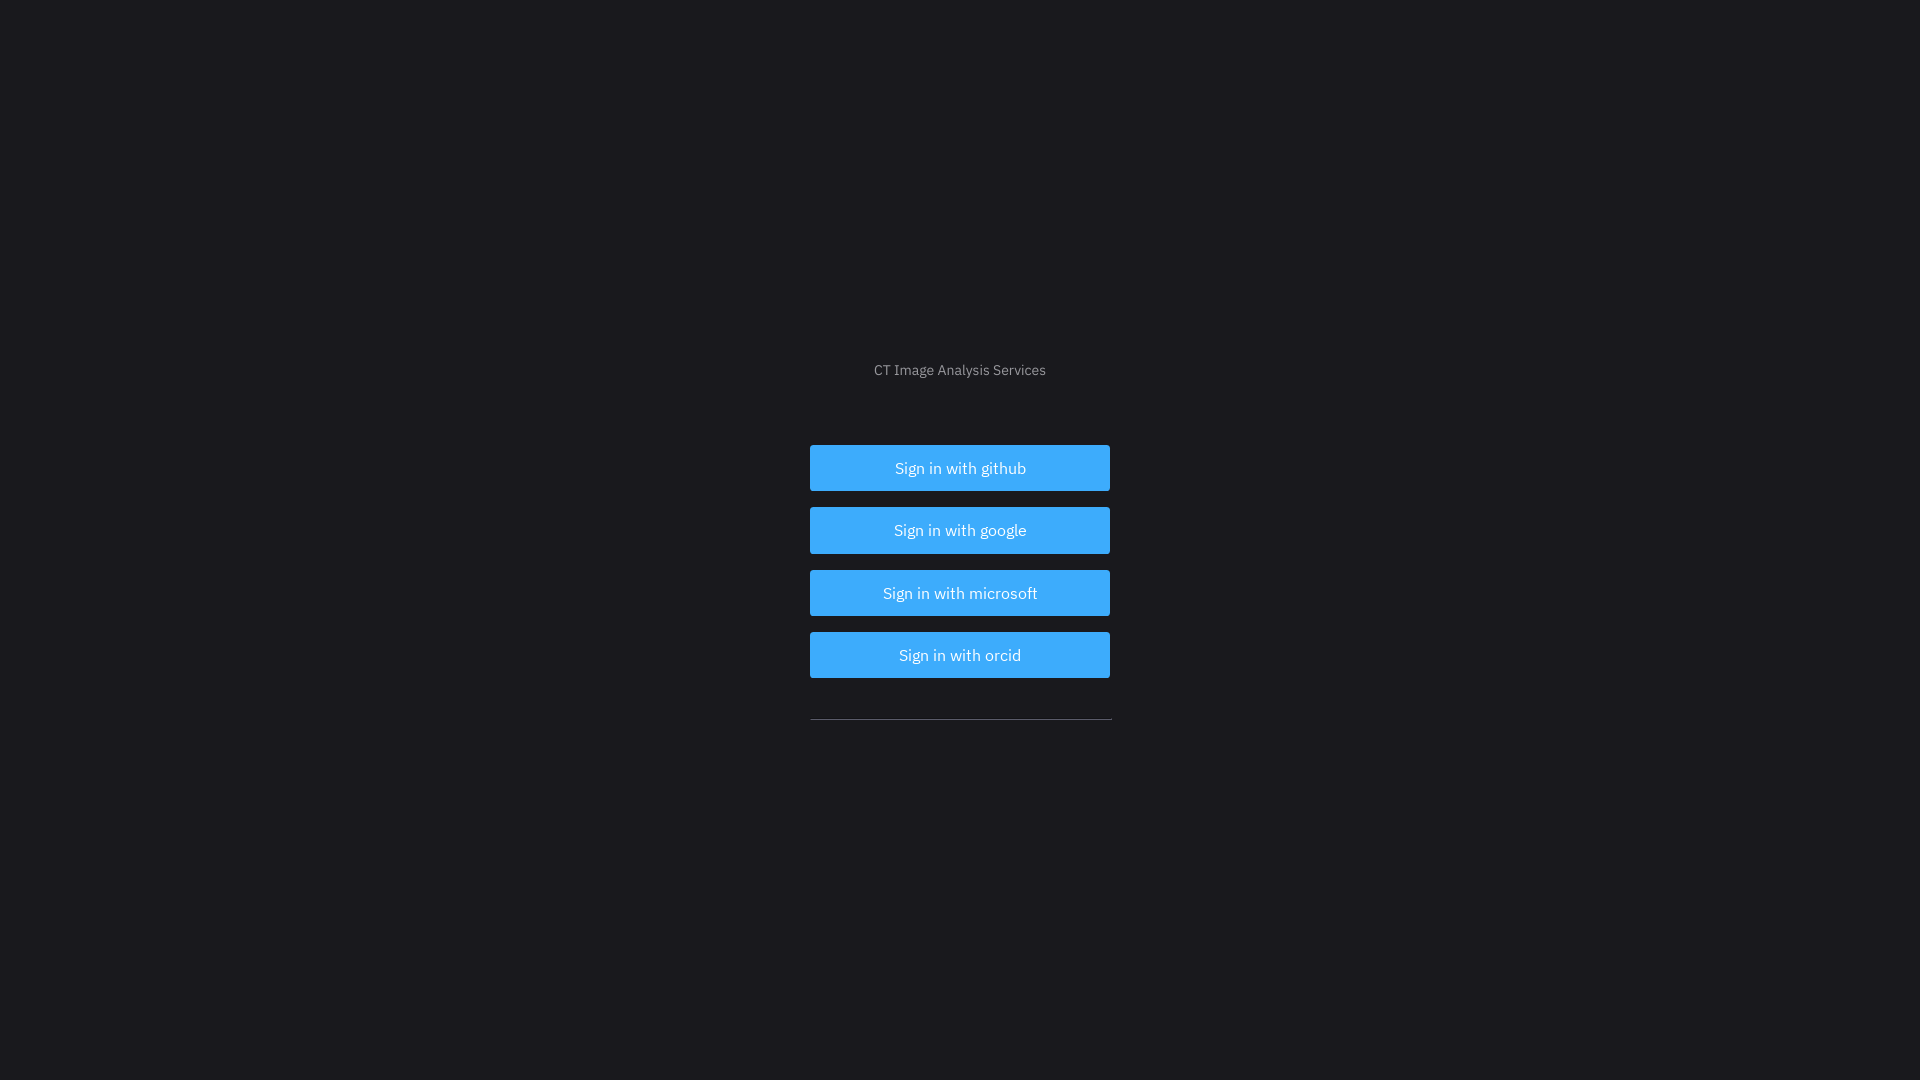  I want to click on Sign in with github, so click(960, 468).